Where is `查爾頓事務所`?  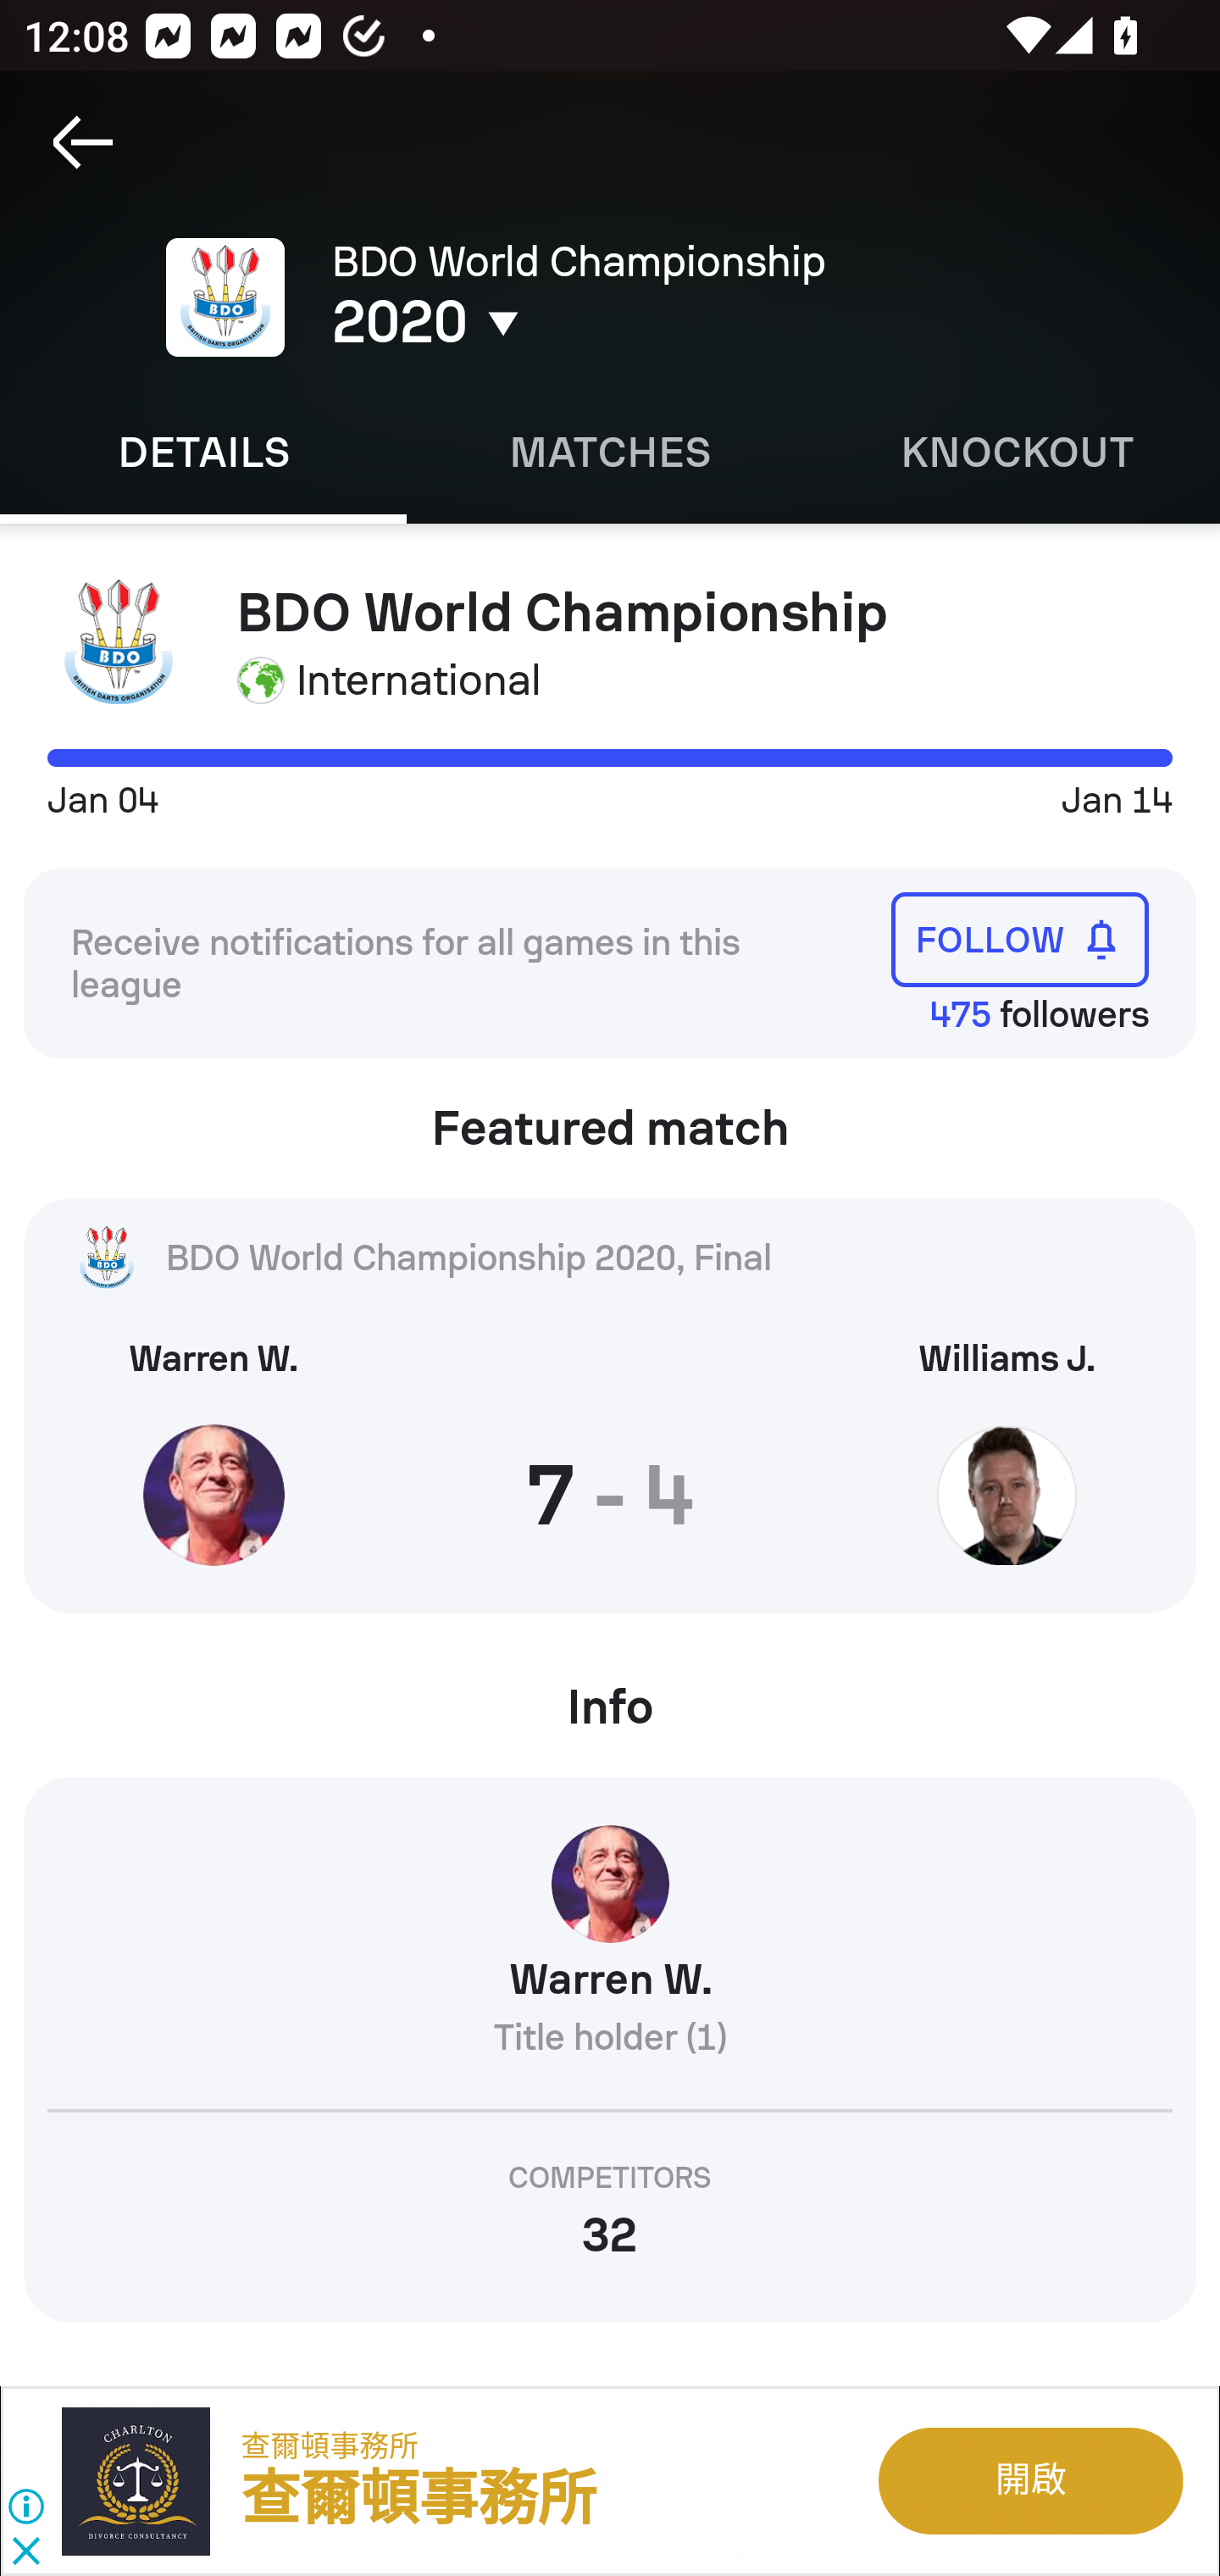 查爾頓事務所 is located at coordinates (330, 2446).